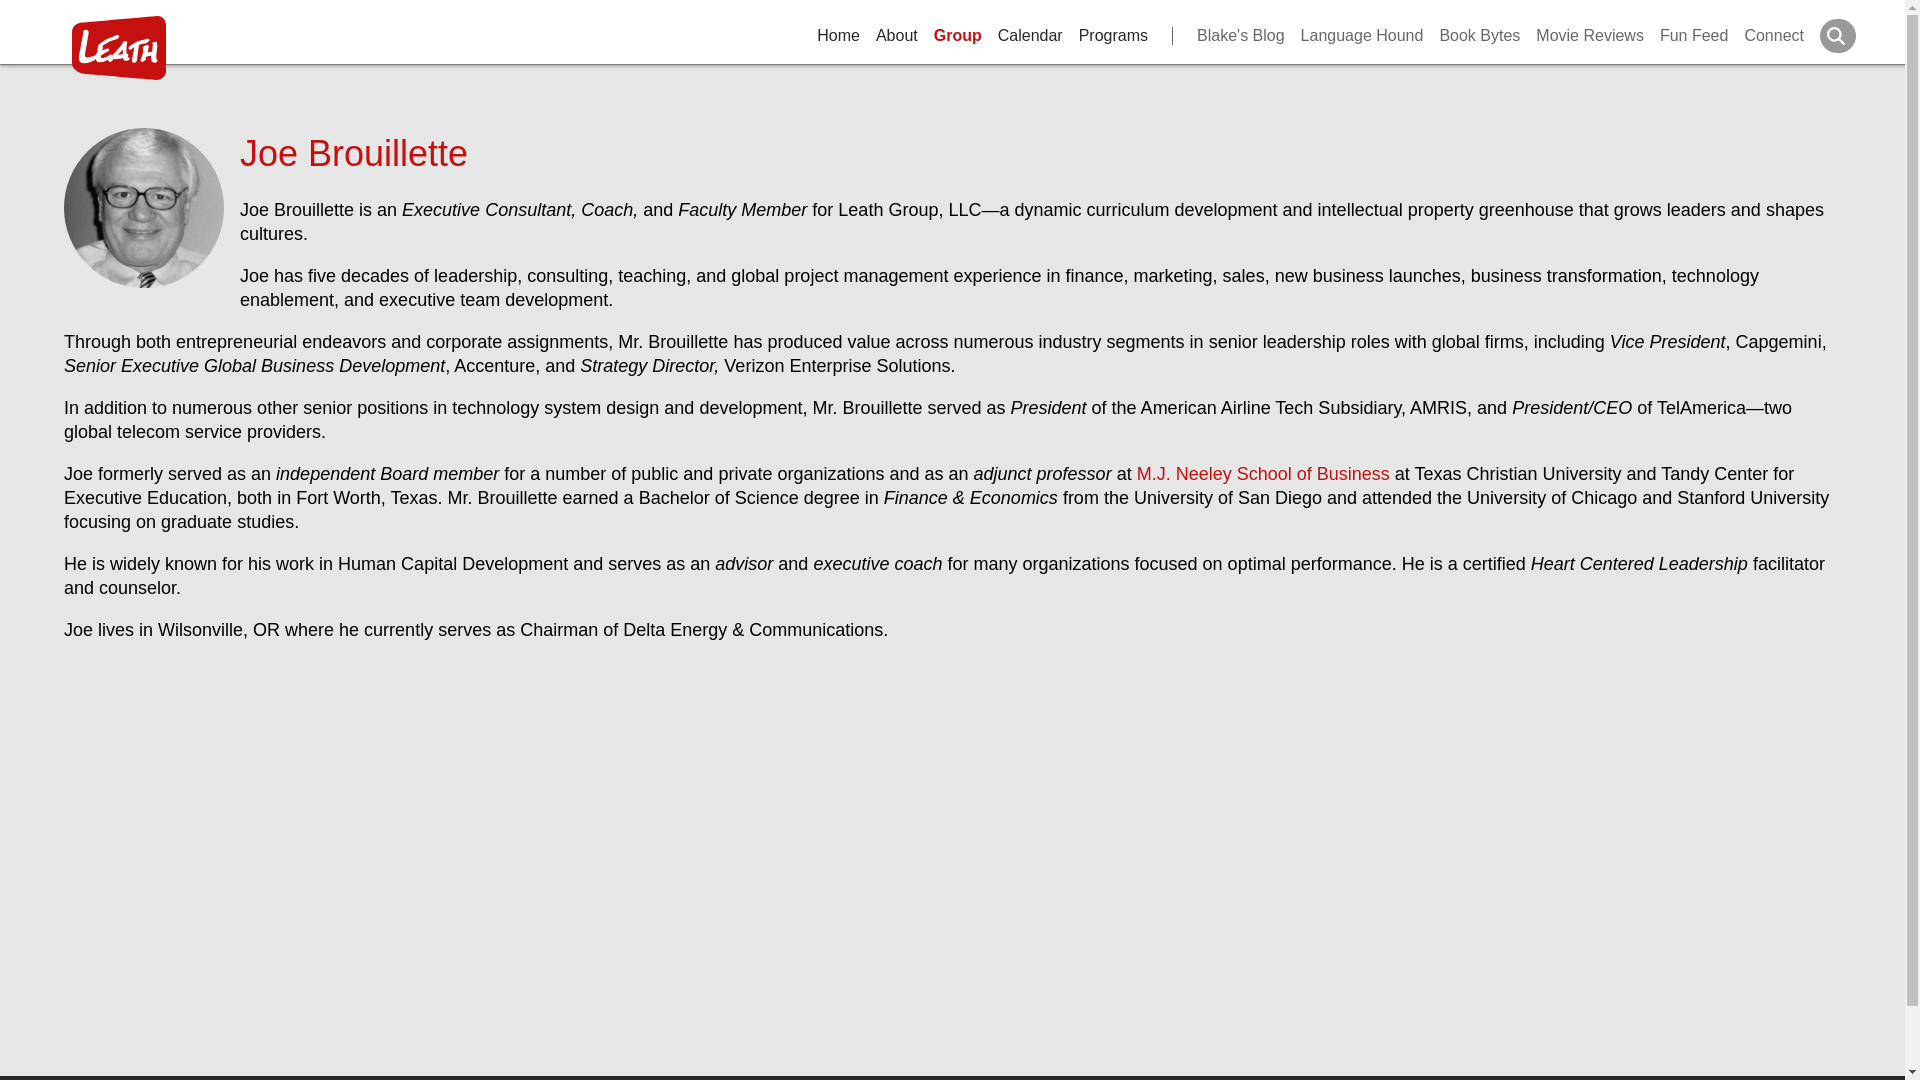 The width and height of the screenshot is (1920, 1080). What do you see at coordinates (1362, 36) in the screenshot?
I see `Language Hound` at bounding box center [1362, 36].